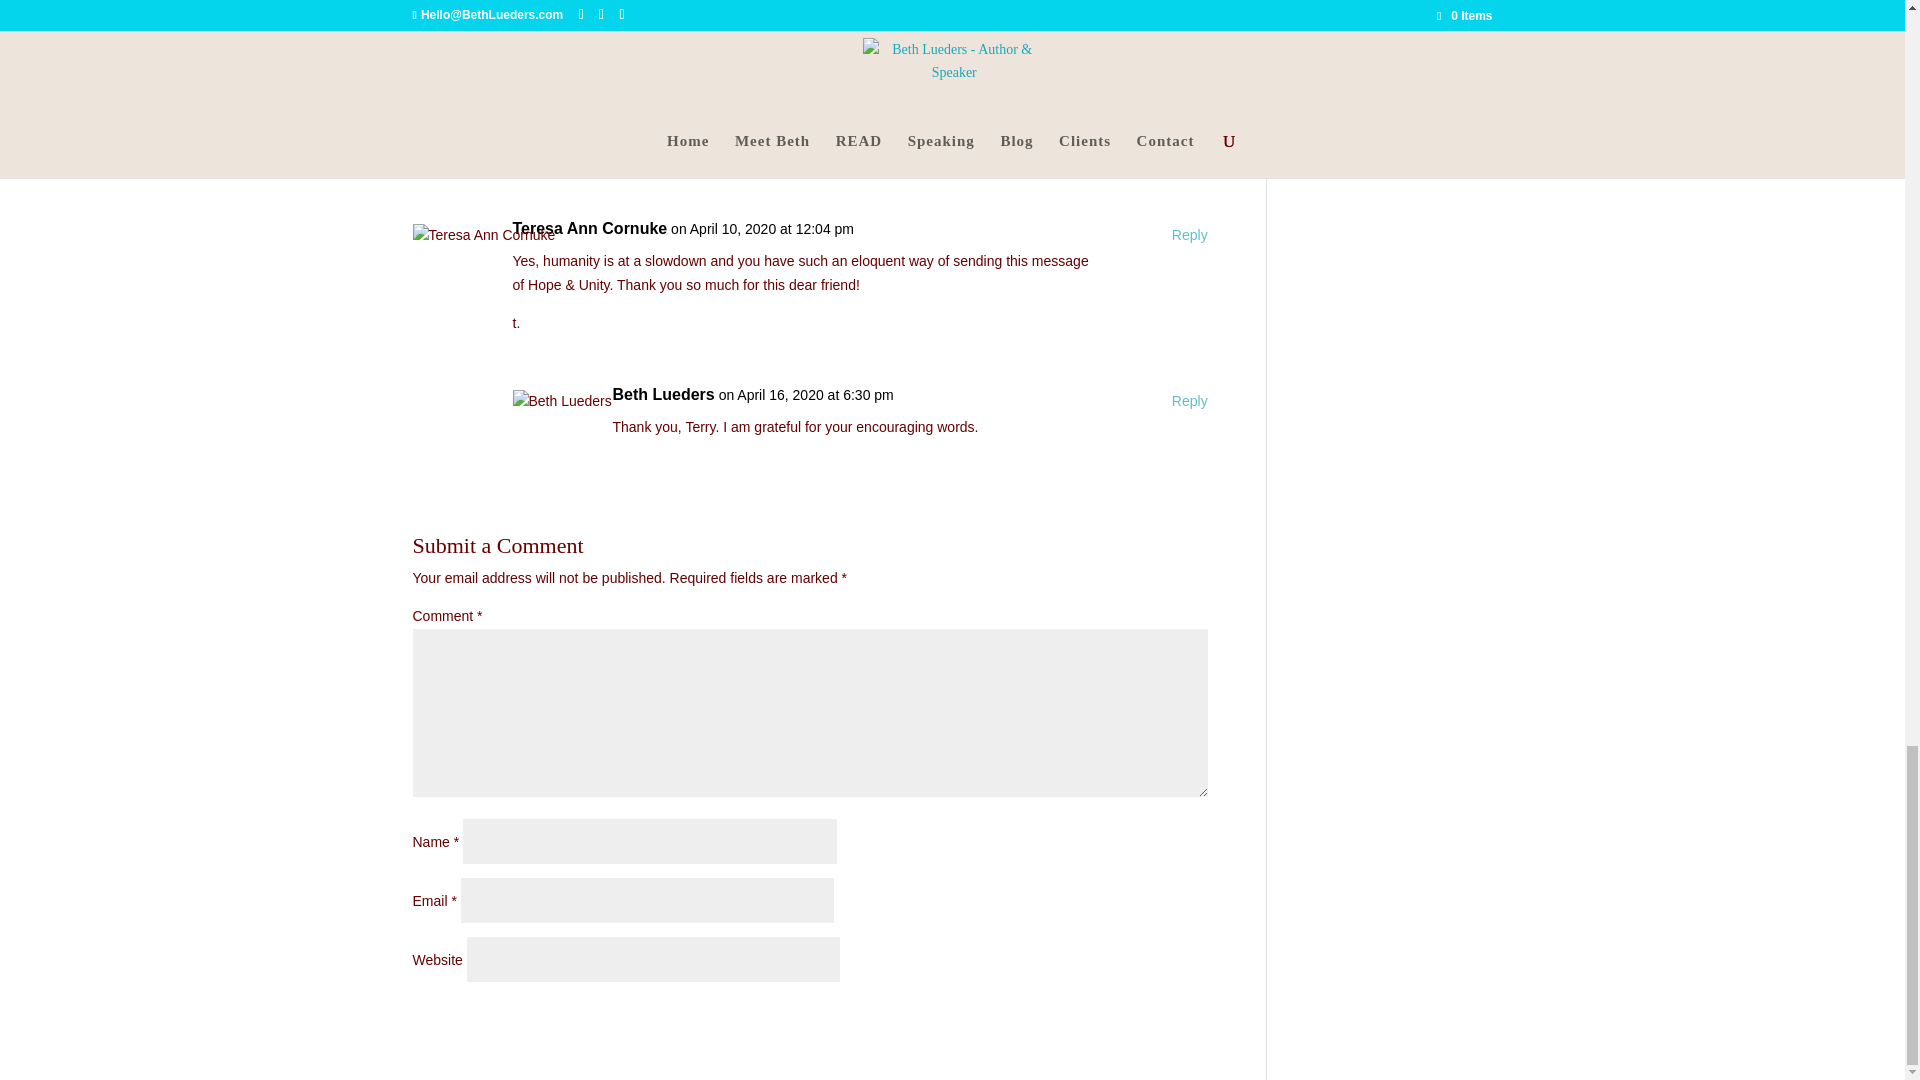 The image size is (1920, 1080). What do you see at coordinates (1189, 236) in the screenshot?
I see `Reply` at bounding box center [1189, 236].